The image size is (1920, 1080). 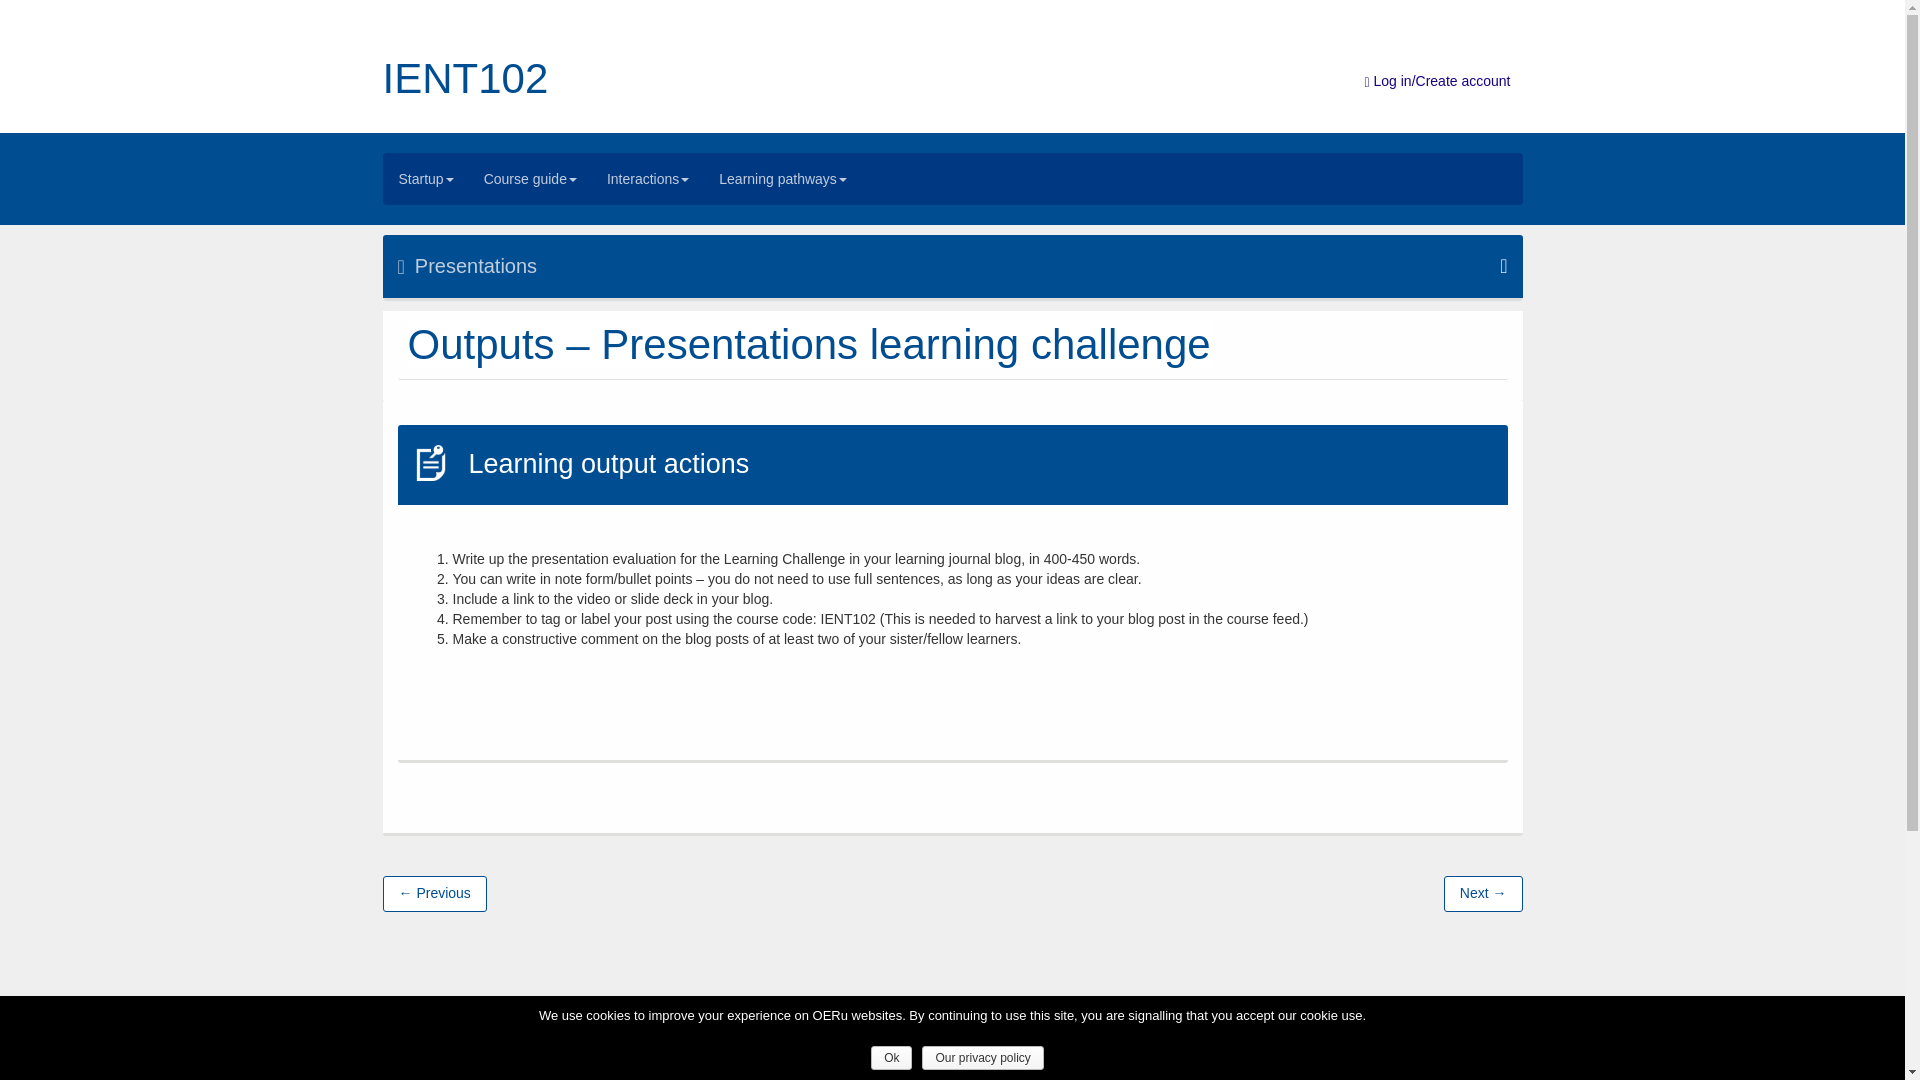 What do you see at coordinates (1436, 80) in the screenshot?
I see `Register or Log into OERu!` at bounding box center [1436, 80].